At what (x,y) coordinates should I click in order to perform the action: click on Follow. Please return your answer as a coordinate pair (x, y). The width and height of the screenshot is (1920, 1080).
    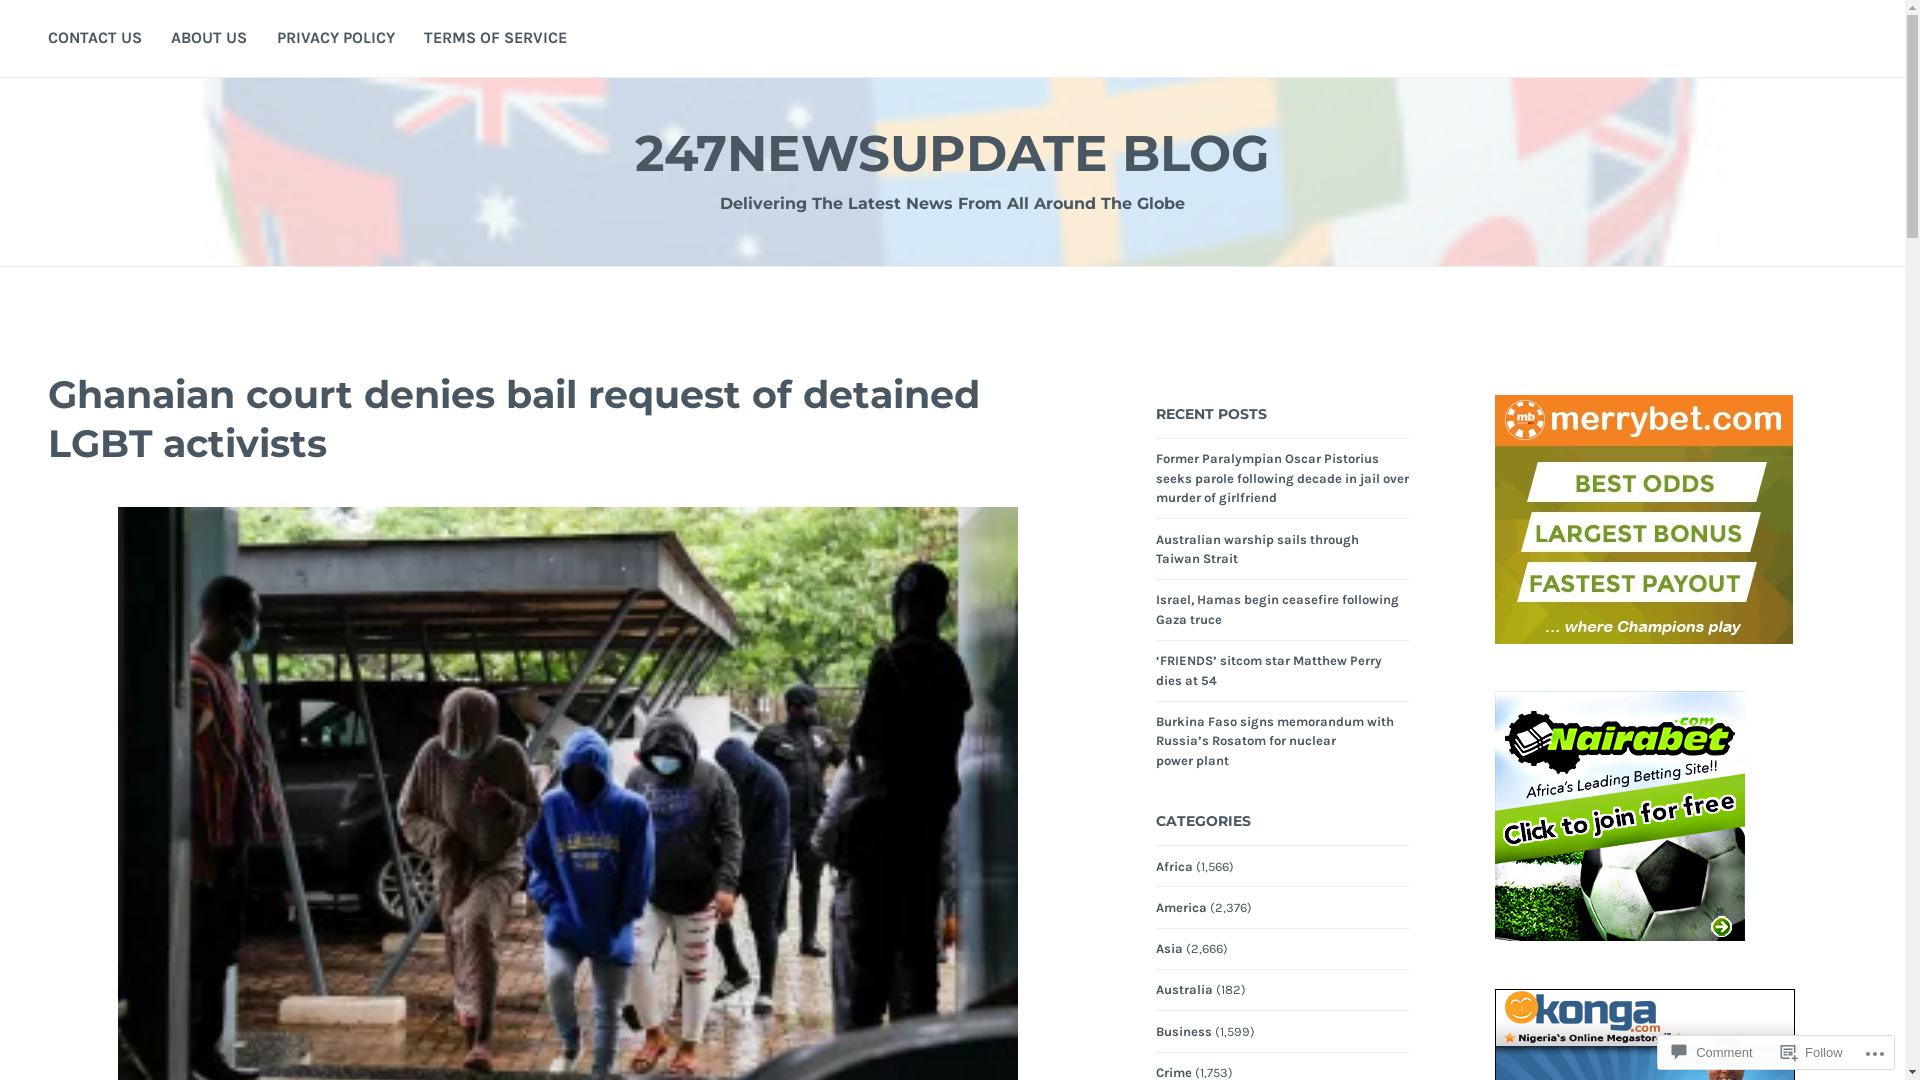
    Looking at the image, I should click on (1812, 1052).